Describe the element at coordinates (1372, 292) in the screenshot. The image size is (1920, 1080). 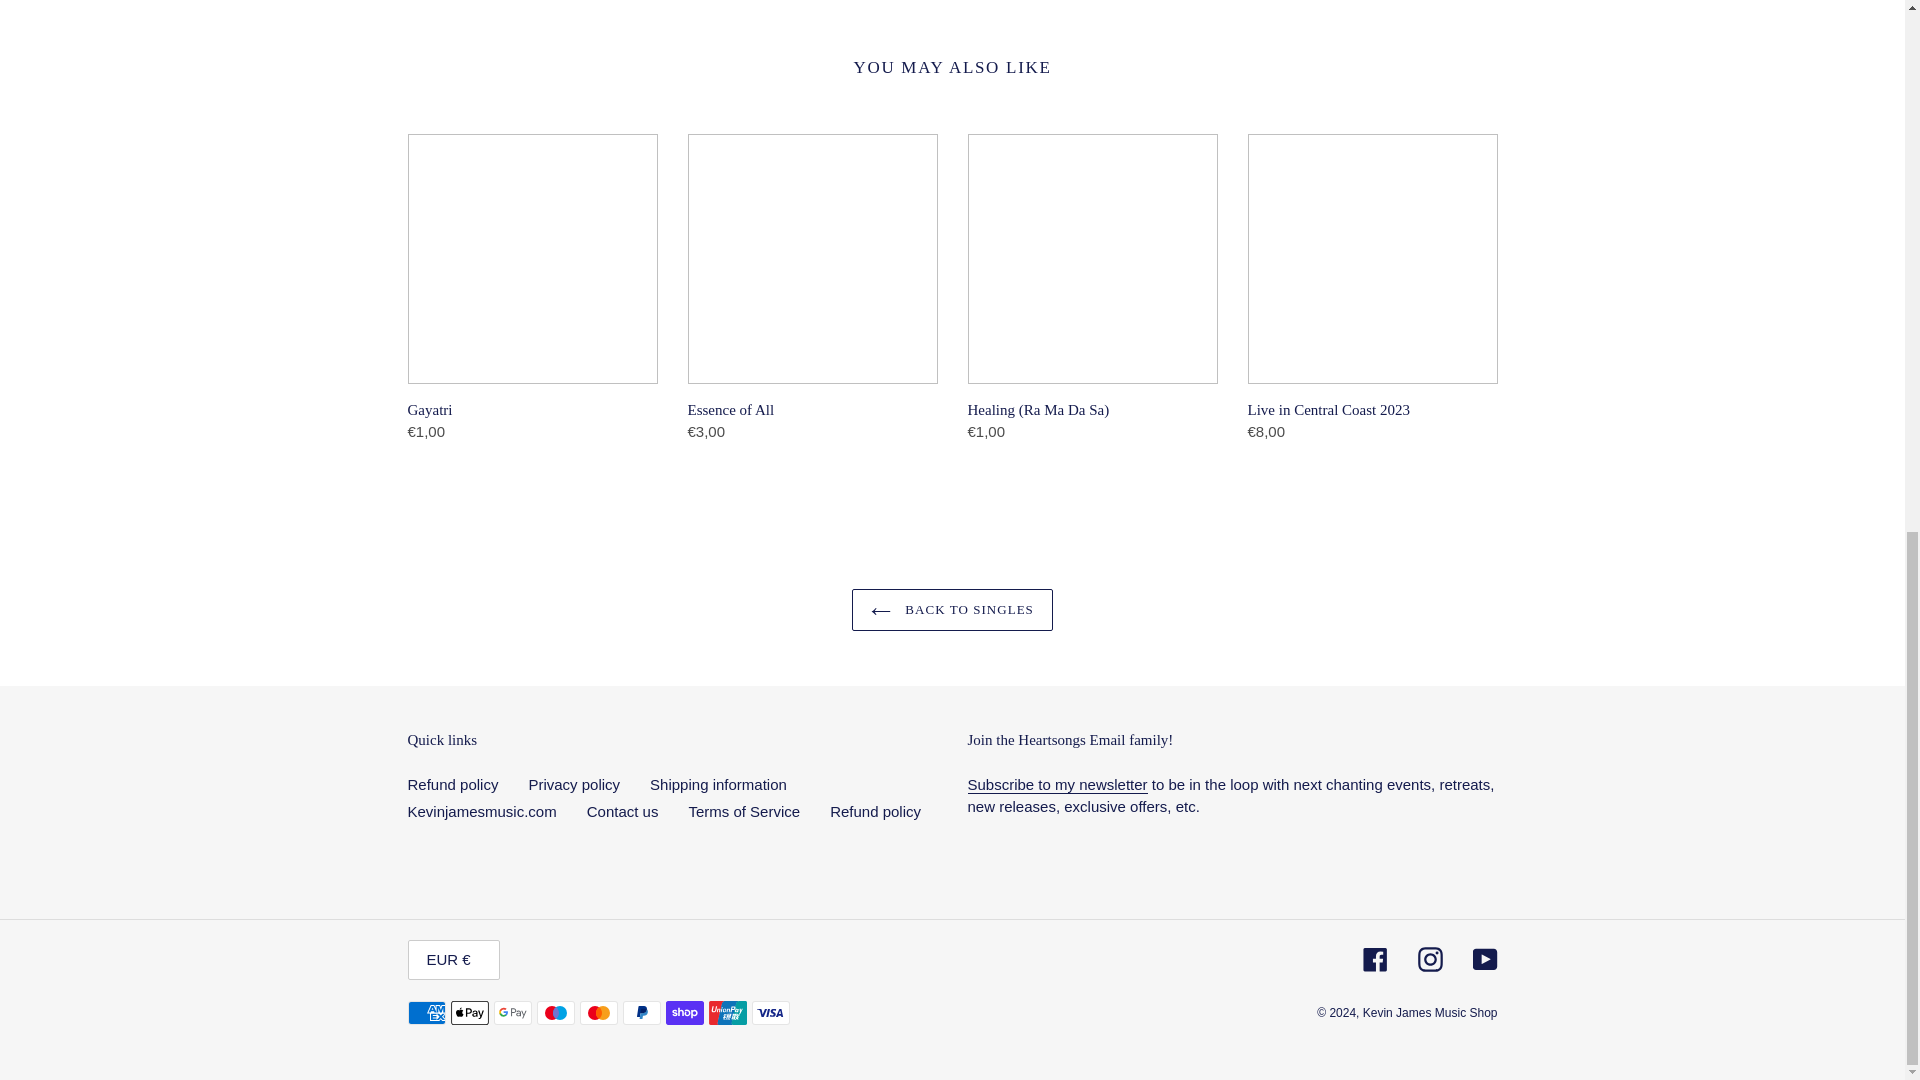
I see `Live in Central Coast 2023` at that location.